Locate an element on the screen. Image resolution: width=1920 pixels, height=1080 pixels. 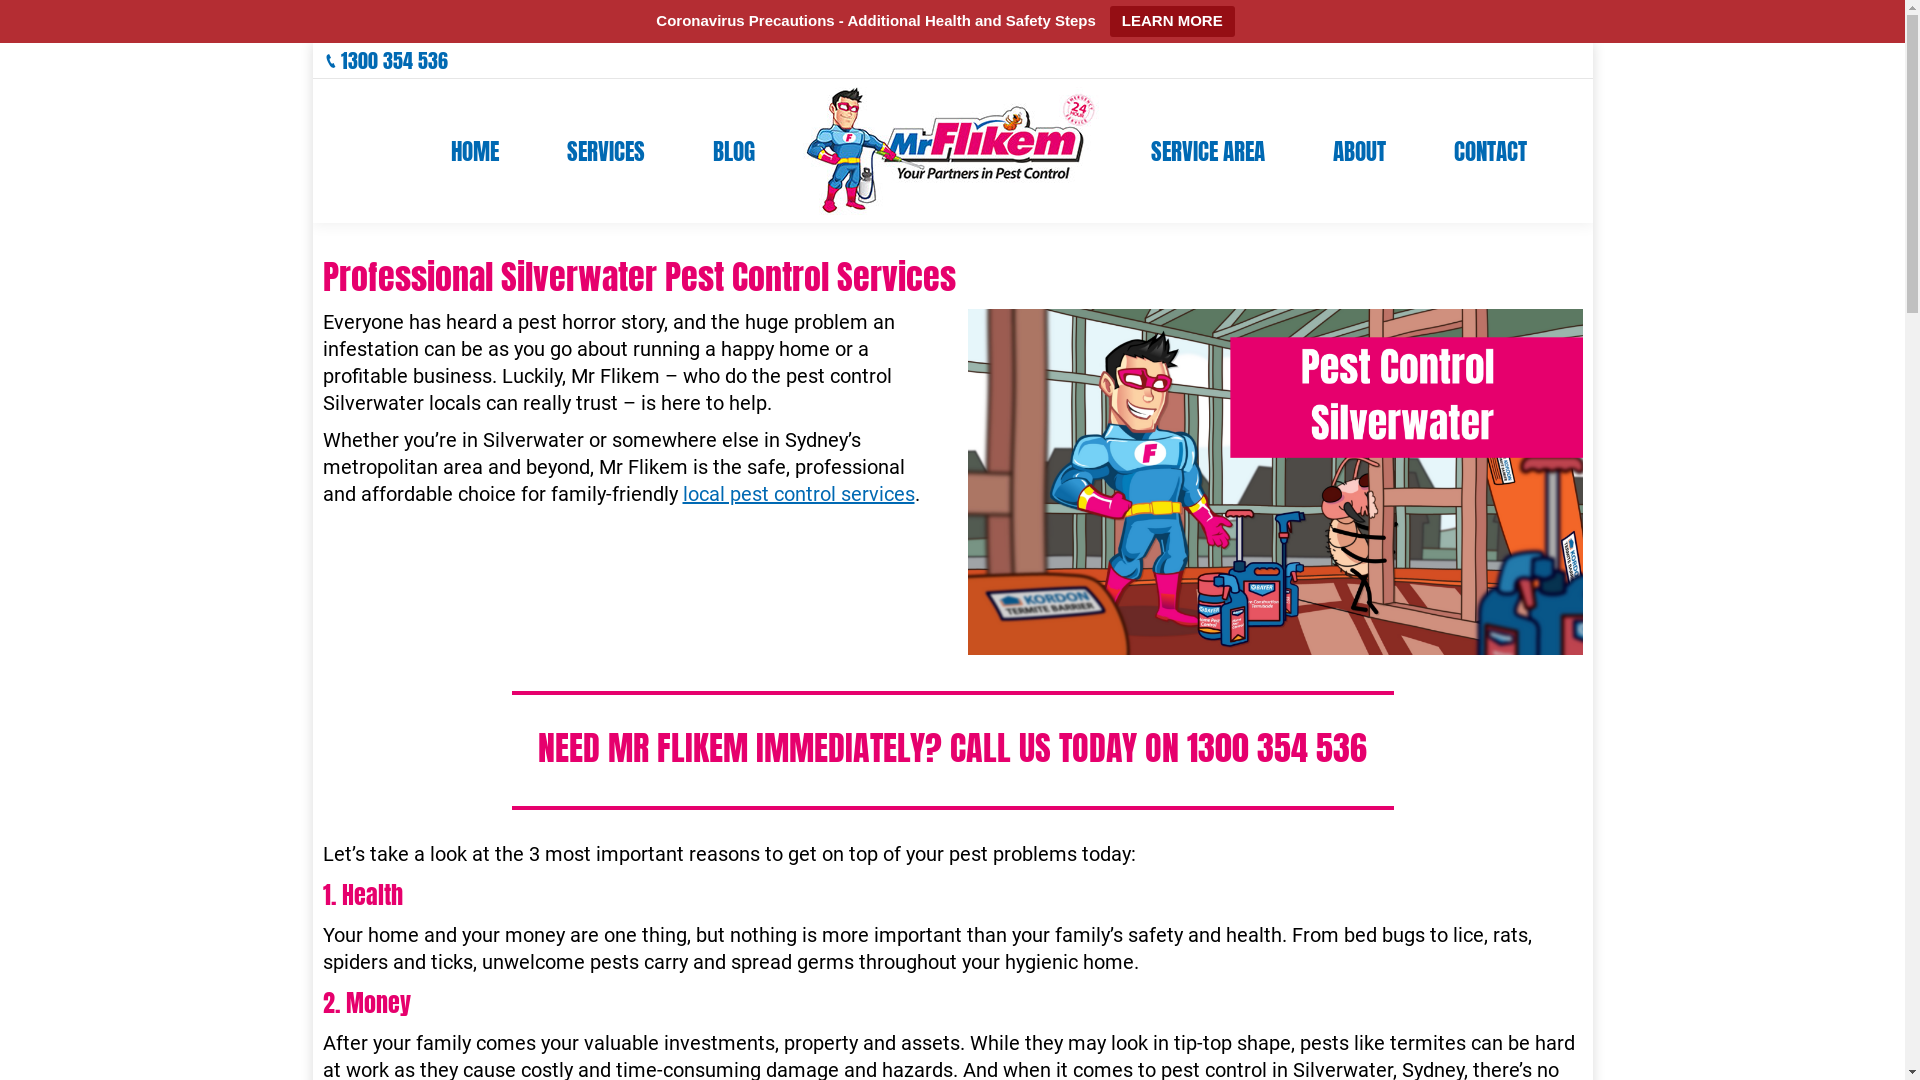
ABOUT is located at coordinates (1358, 151).